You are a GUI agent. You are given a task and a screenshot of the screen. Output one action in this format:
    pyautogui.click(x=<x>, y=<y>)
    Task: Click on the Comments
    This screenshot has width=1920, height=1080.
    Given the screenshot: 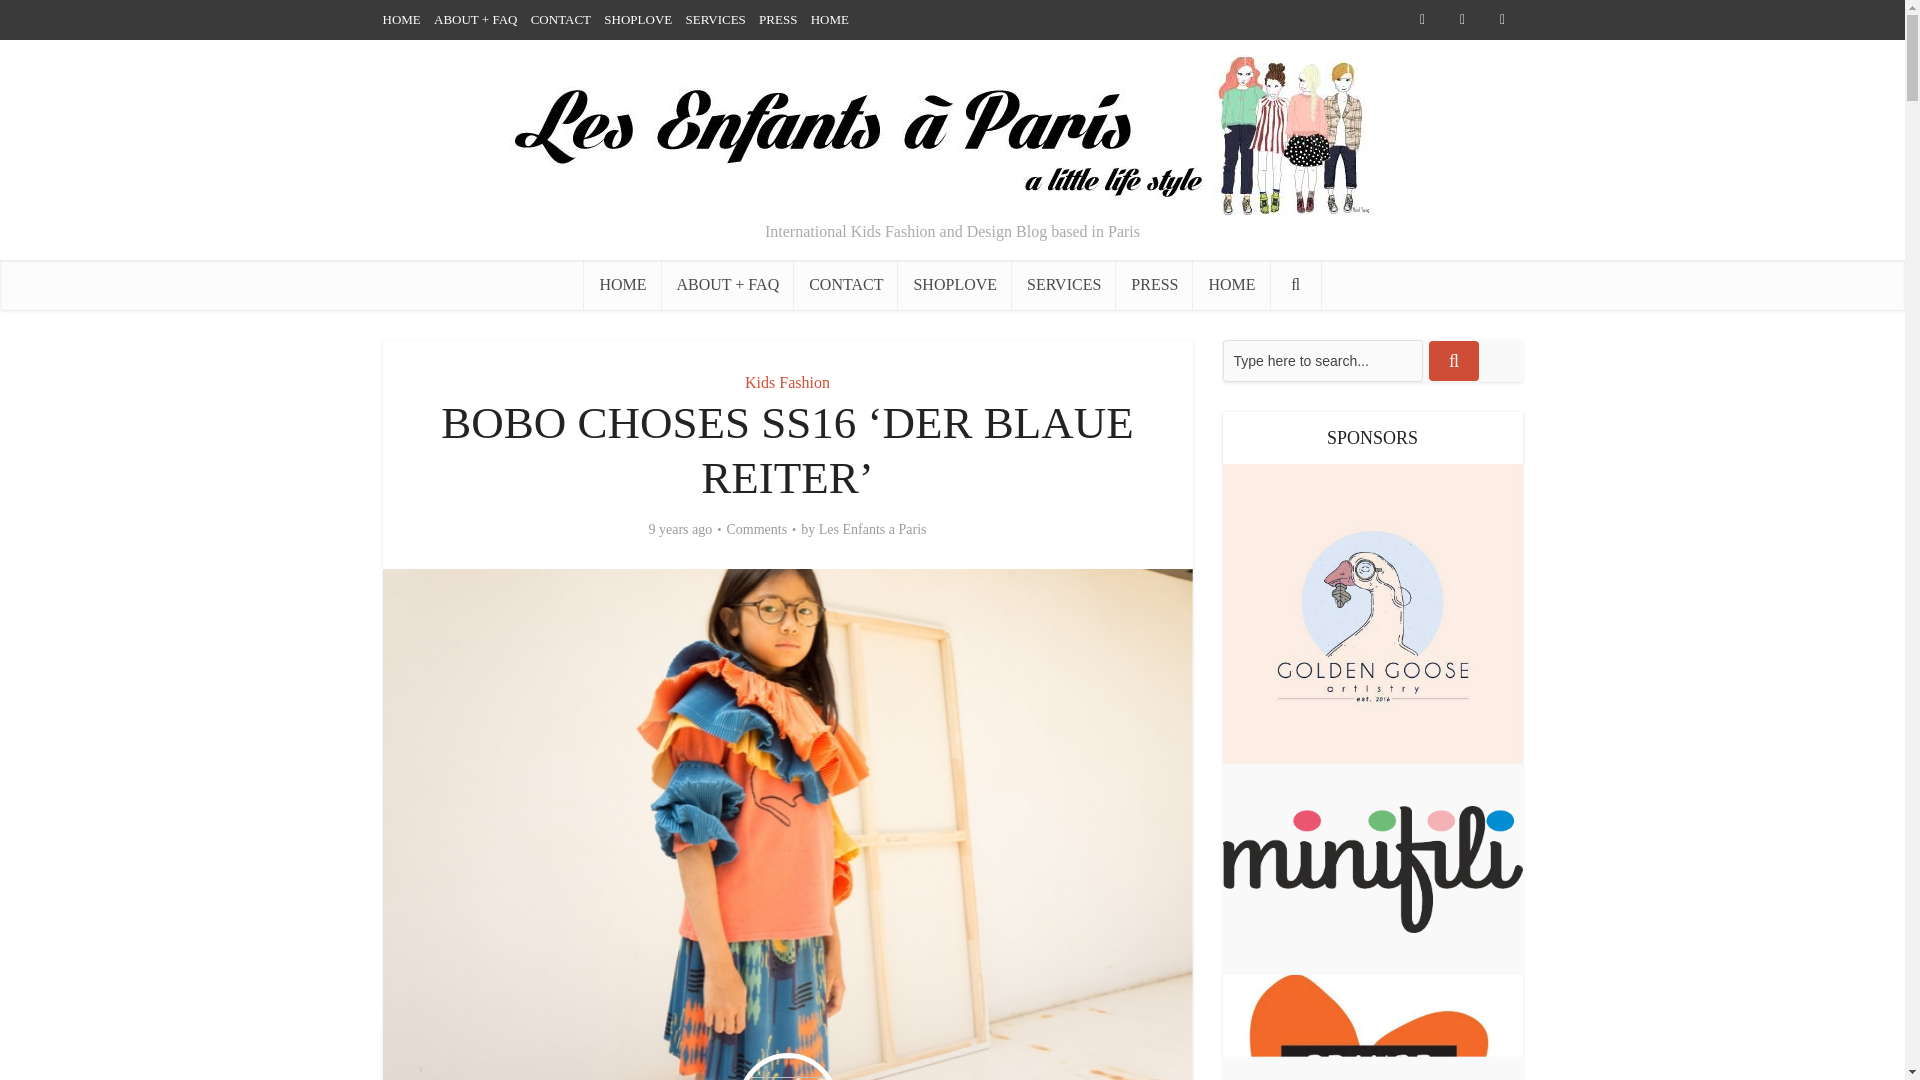 What is the action you would take?
    pyautogui.click(x=756, y=529)
    